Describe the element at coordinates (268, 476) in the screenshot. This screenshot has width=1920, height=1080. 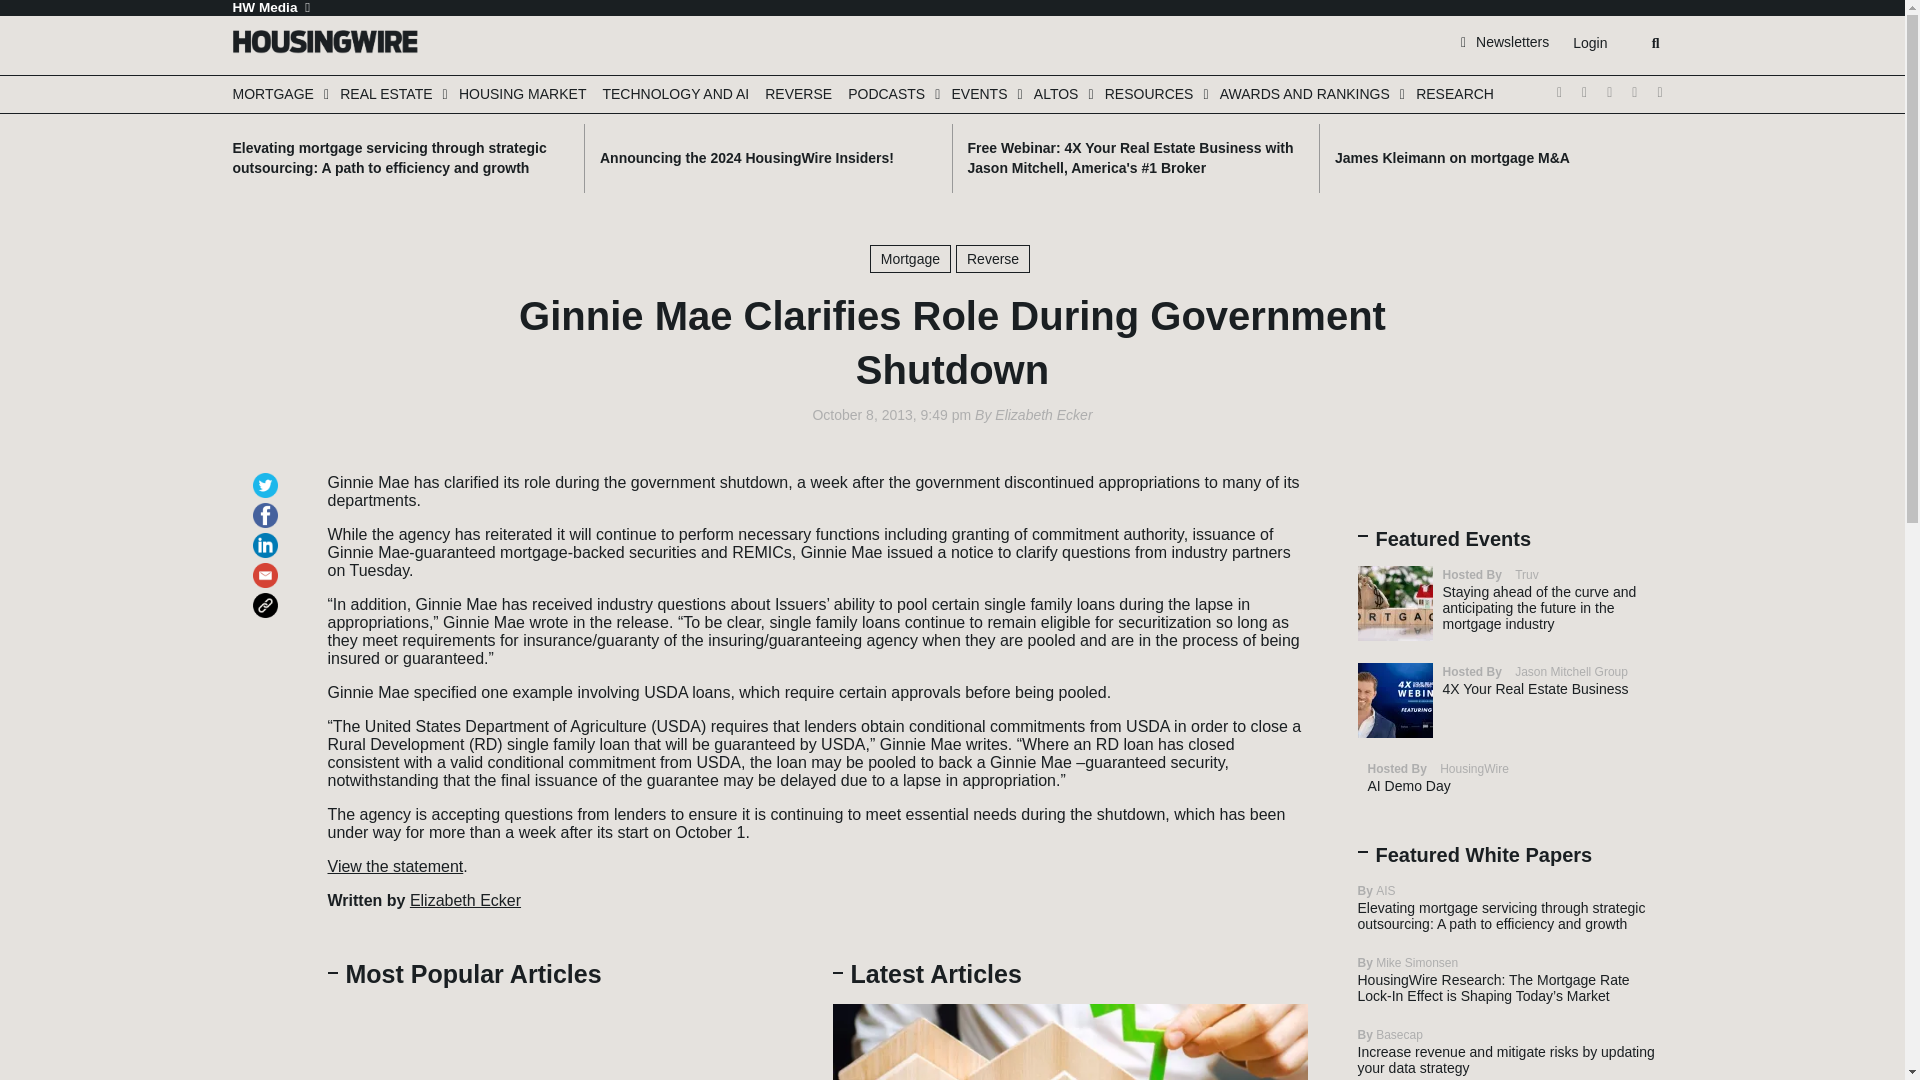
I see `Click to share on Twitter` at that location.